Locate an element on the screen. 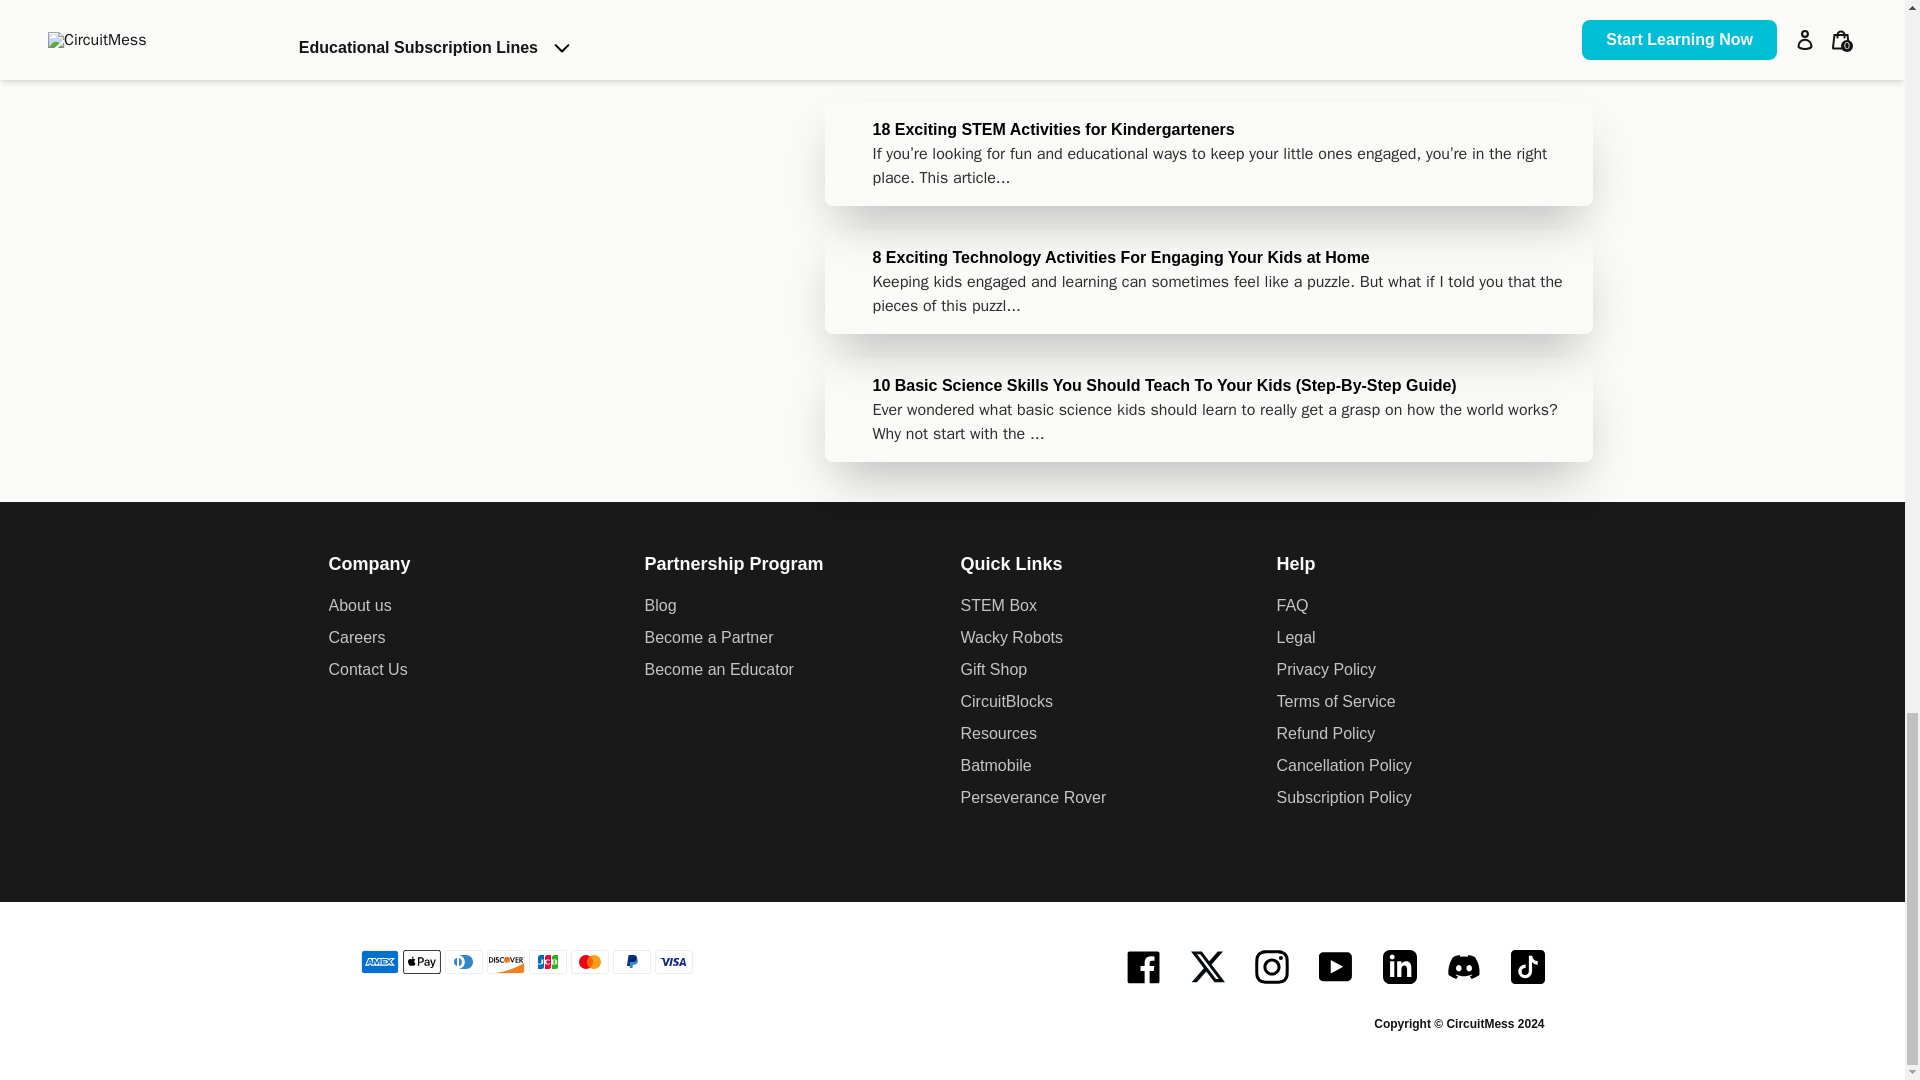 The width and height of the screenshot is (1920, 1080). Become an Educator is located at coordinates (794, 669).